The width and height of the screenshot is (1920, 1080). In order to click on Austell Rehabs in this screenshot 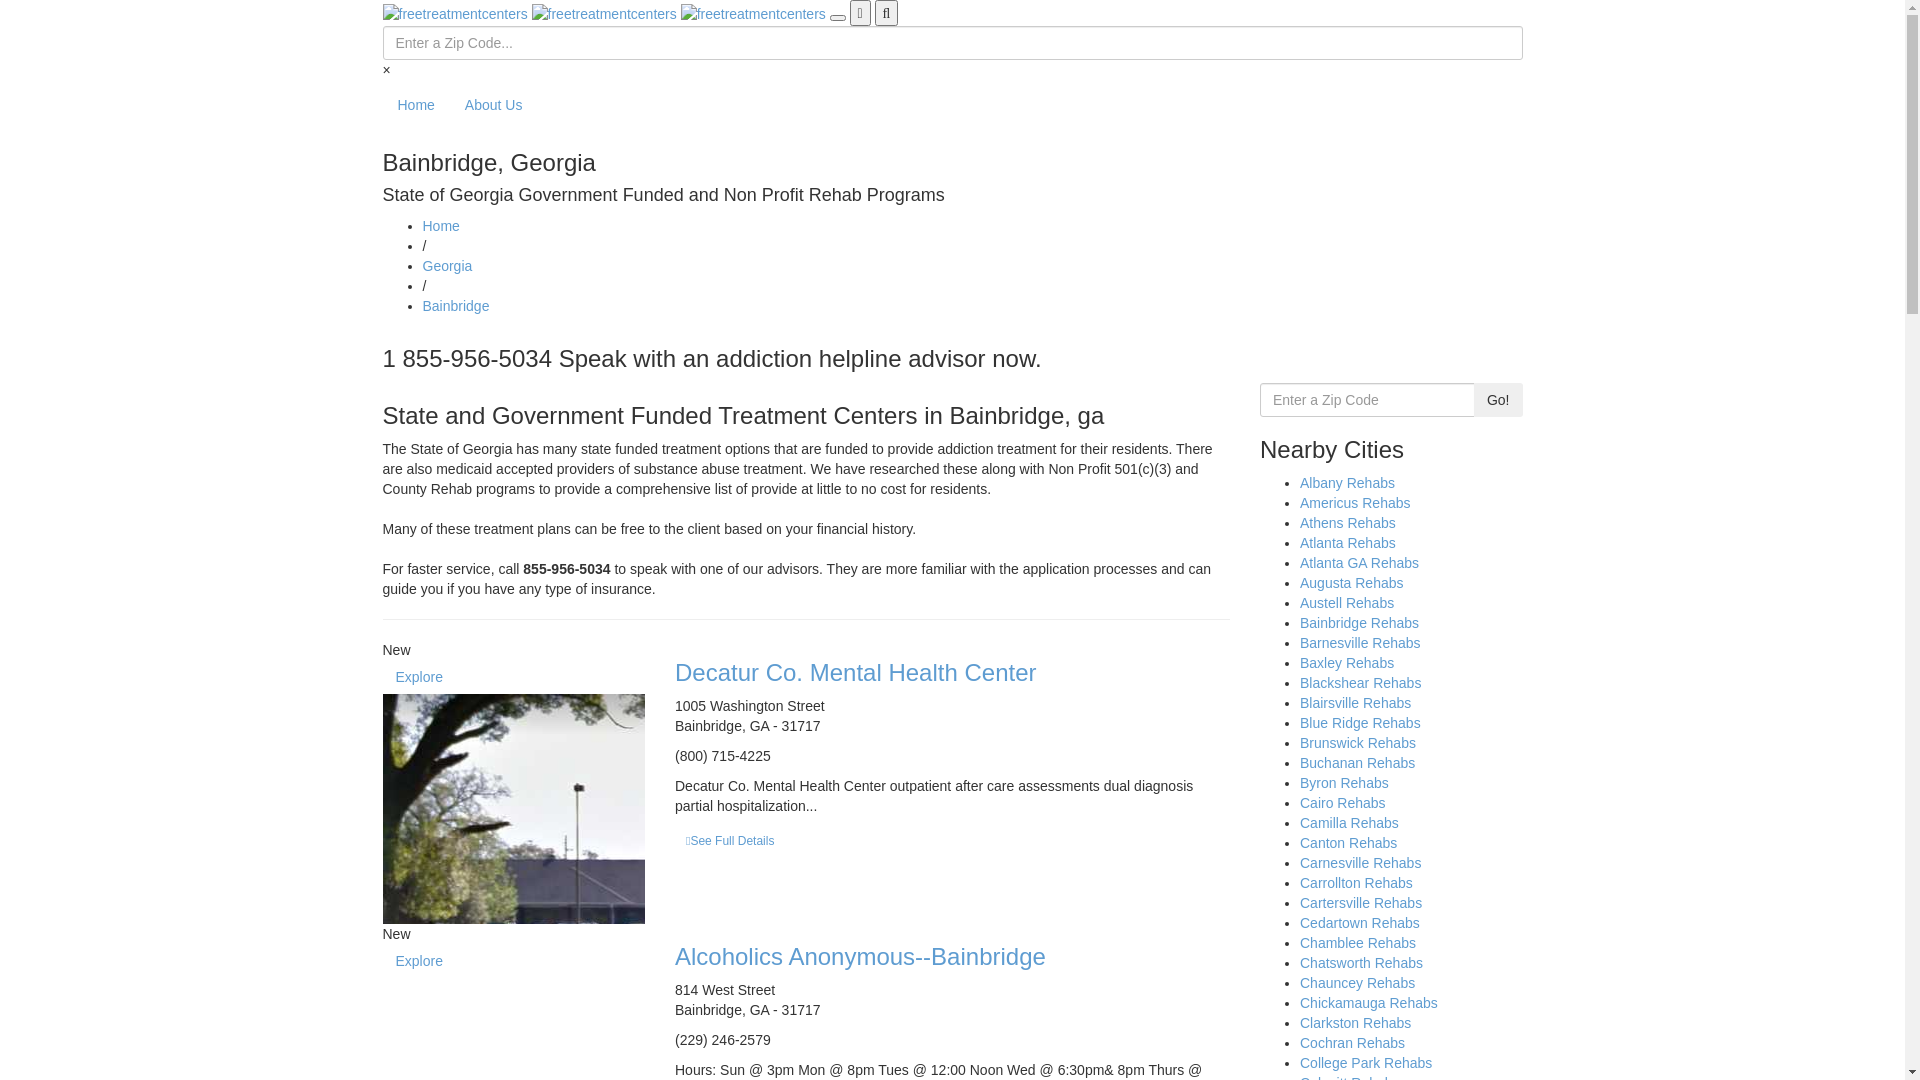, I will do `click(1347, 603)`.